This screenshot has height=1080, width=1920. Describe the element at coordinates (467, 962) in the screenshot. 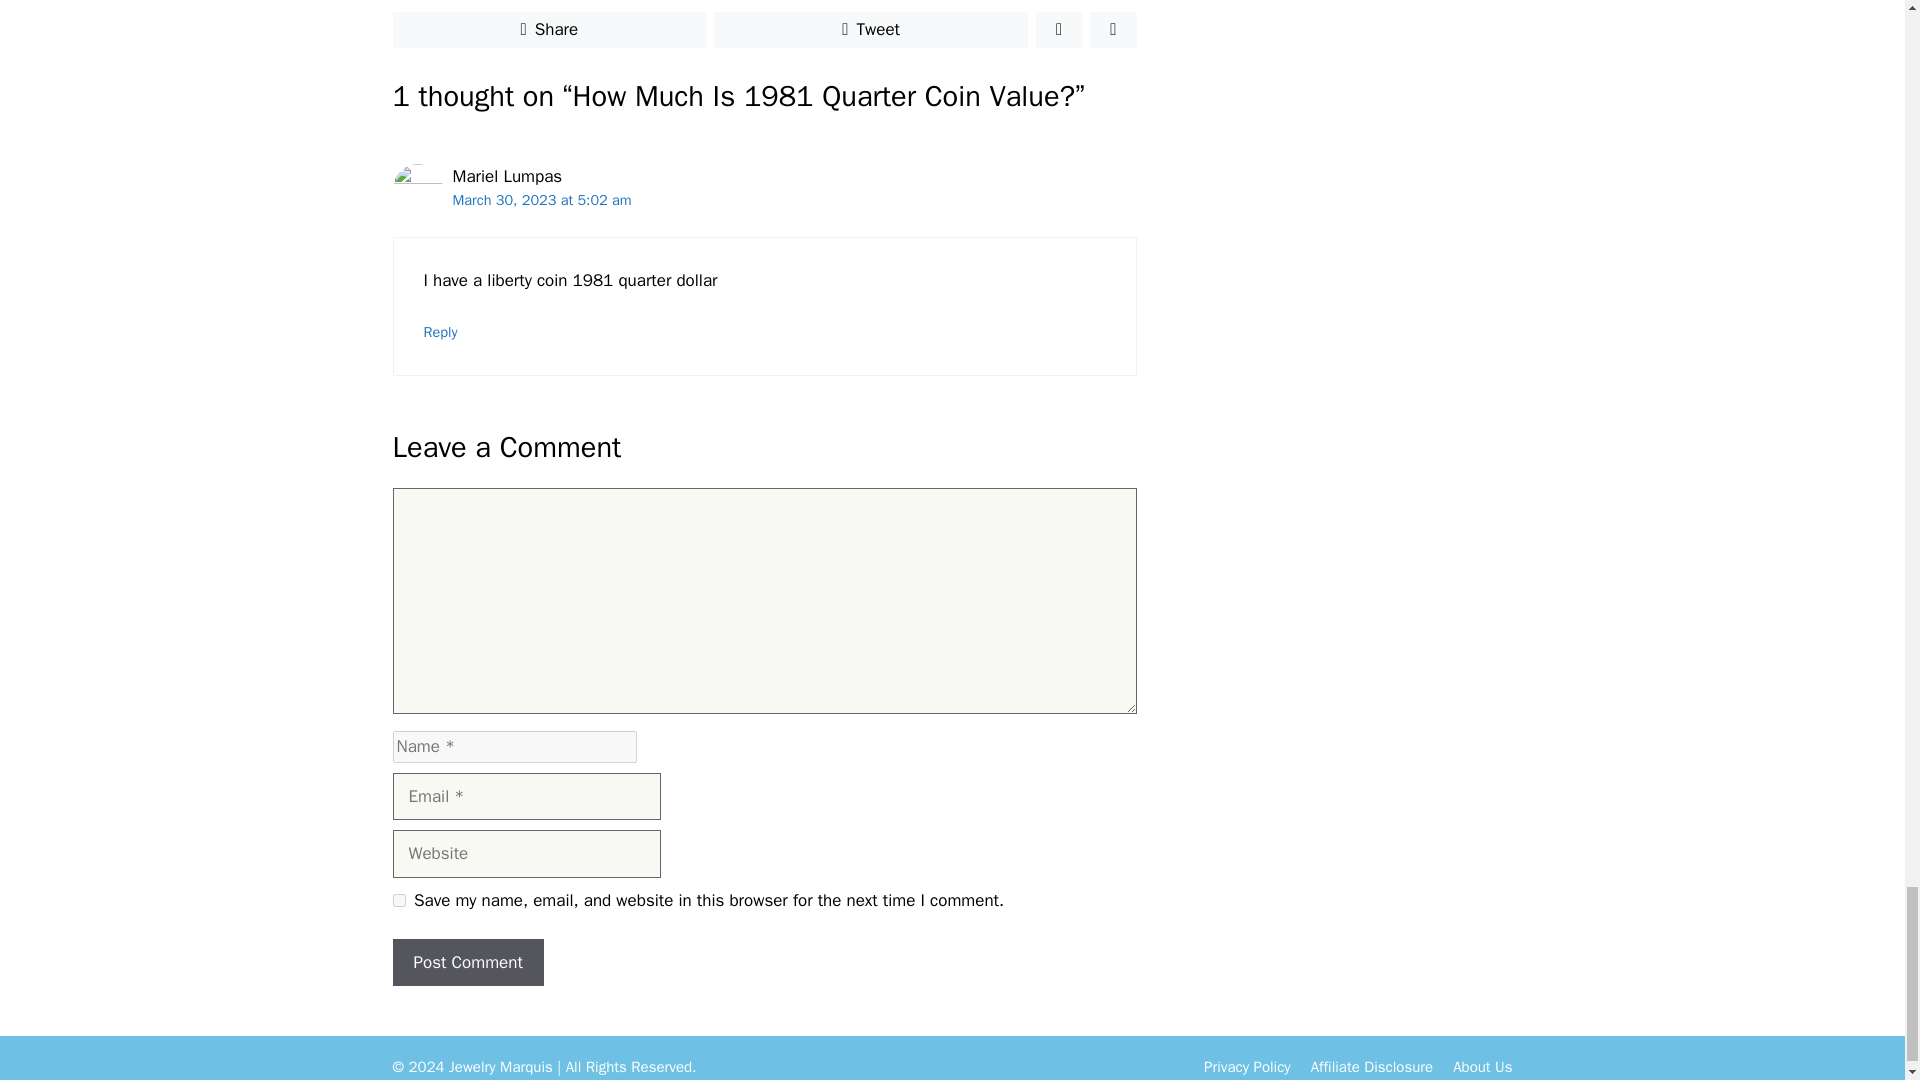

I see `Post Comment` at that location.